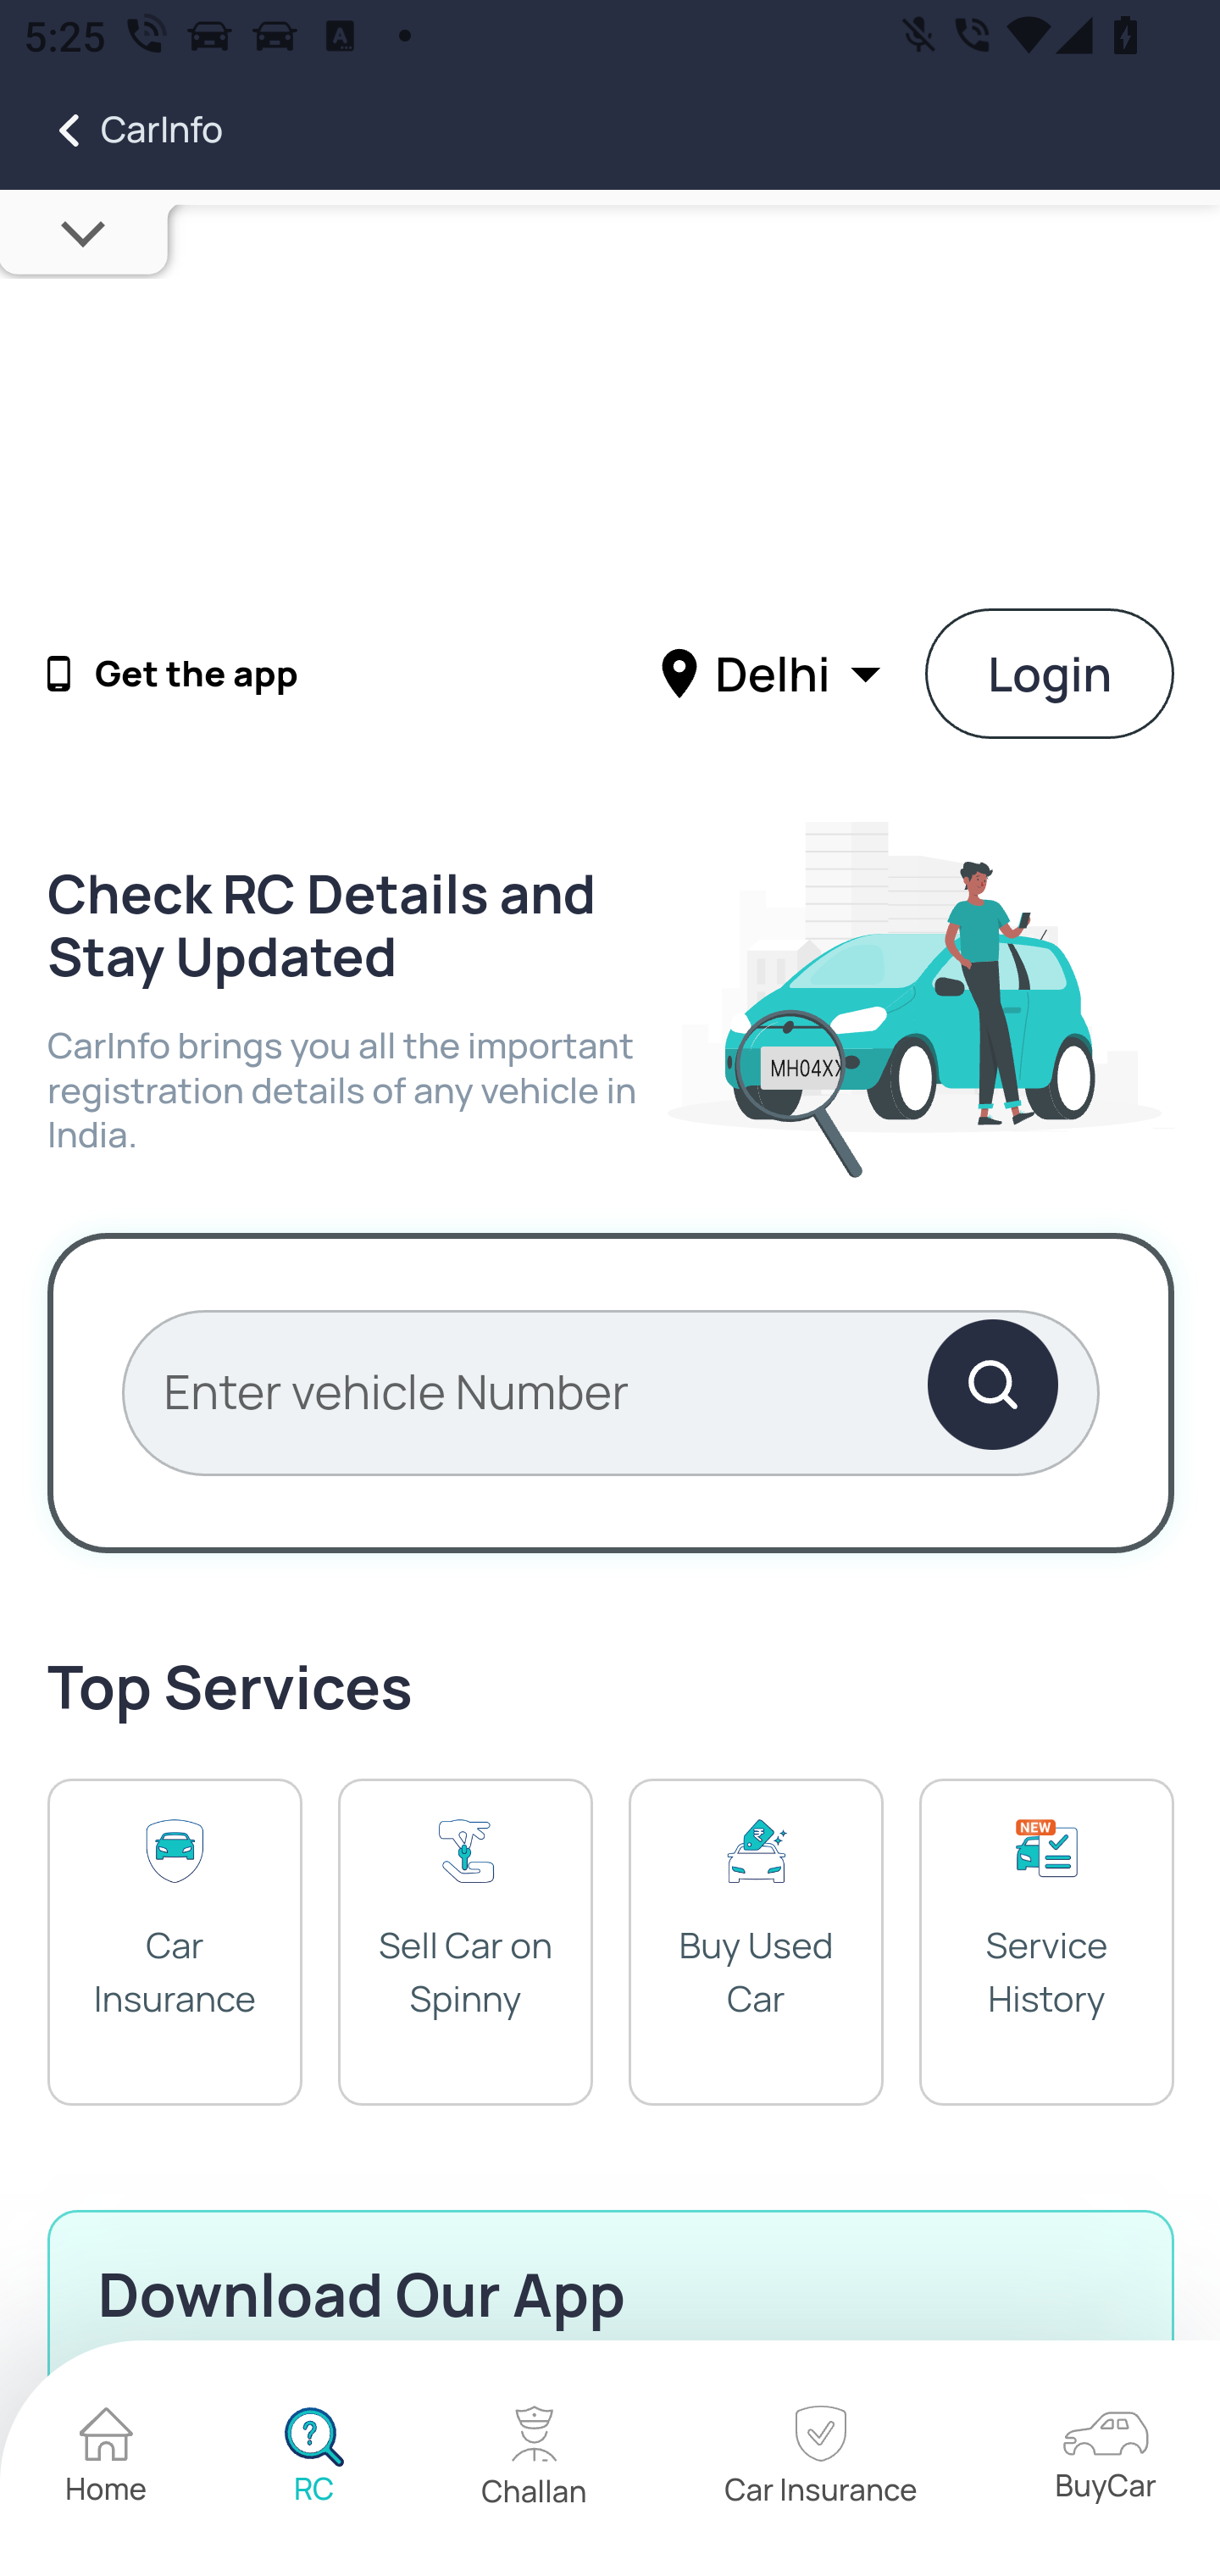  I want to click on home Car Insurance home Car Insurance, so click(820, 2460).